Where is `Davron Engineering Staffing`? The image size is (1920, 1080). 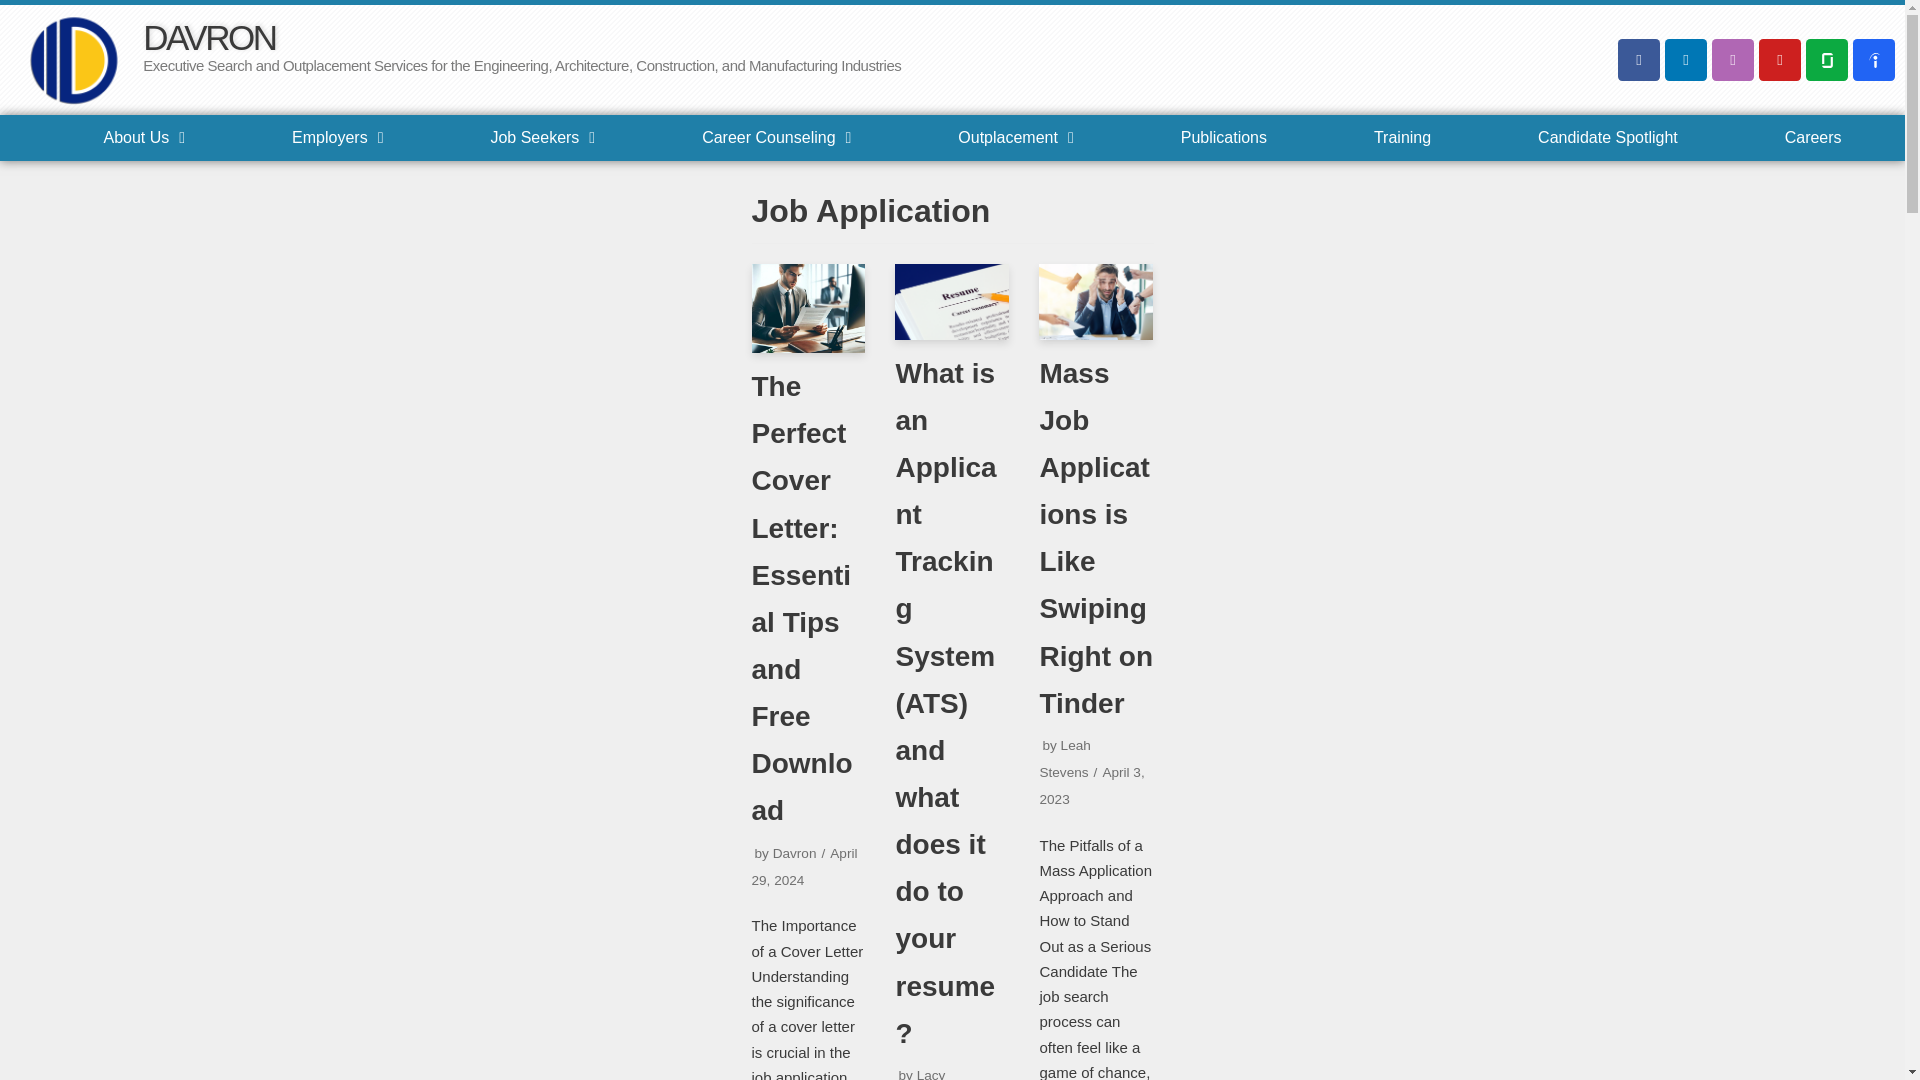
Davron Engineering Staffing is located at coordinates (59, 54).